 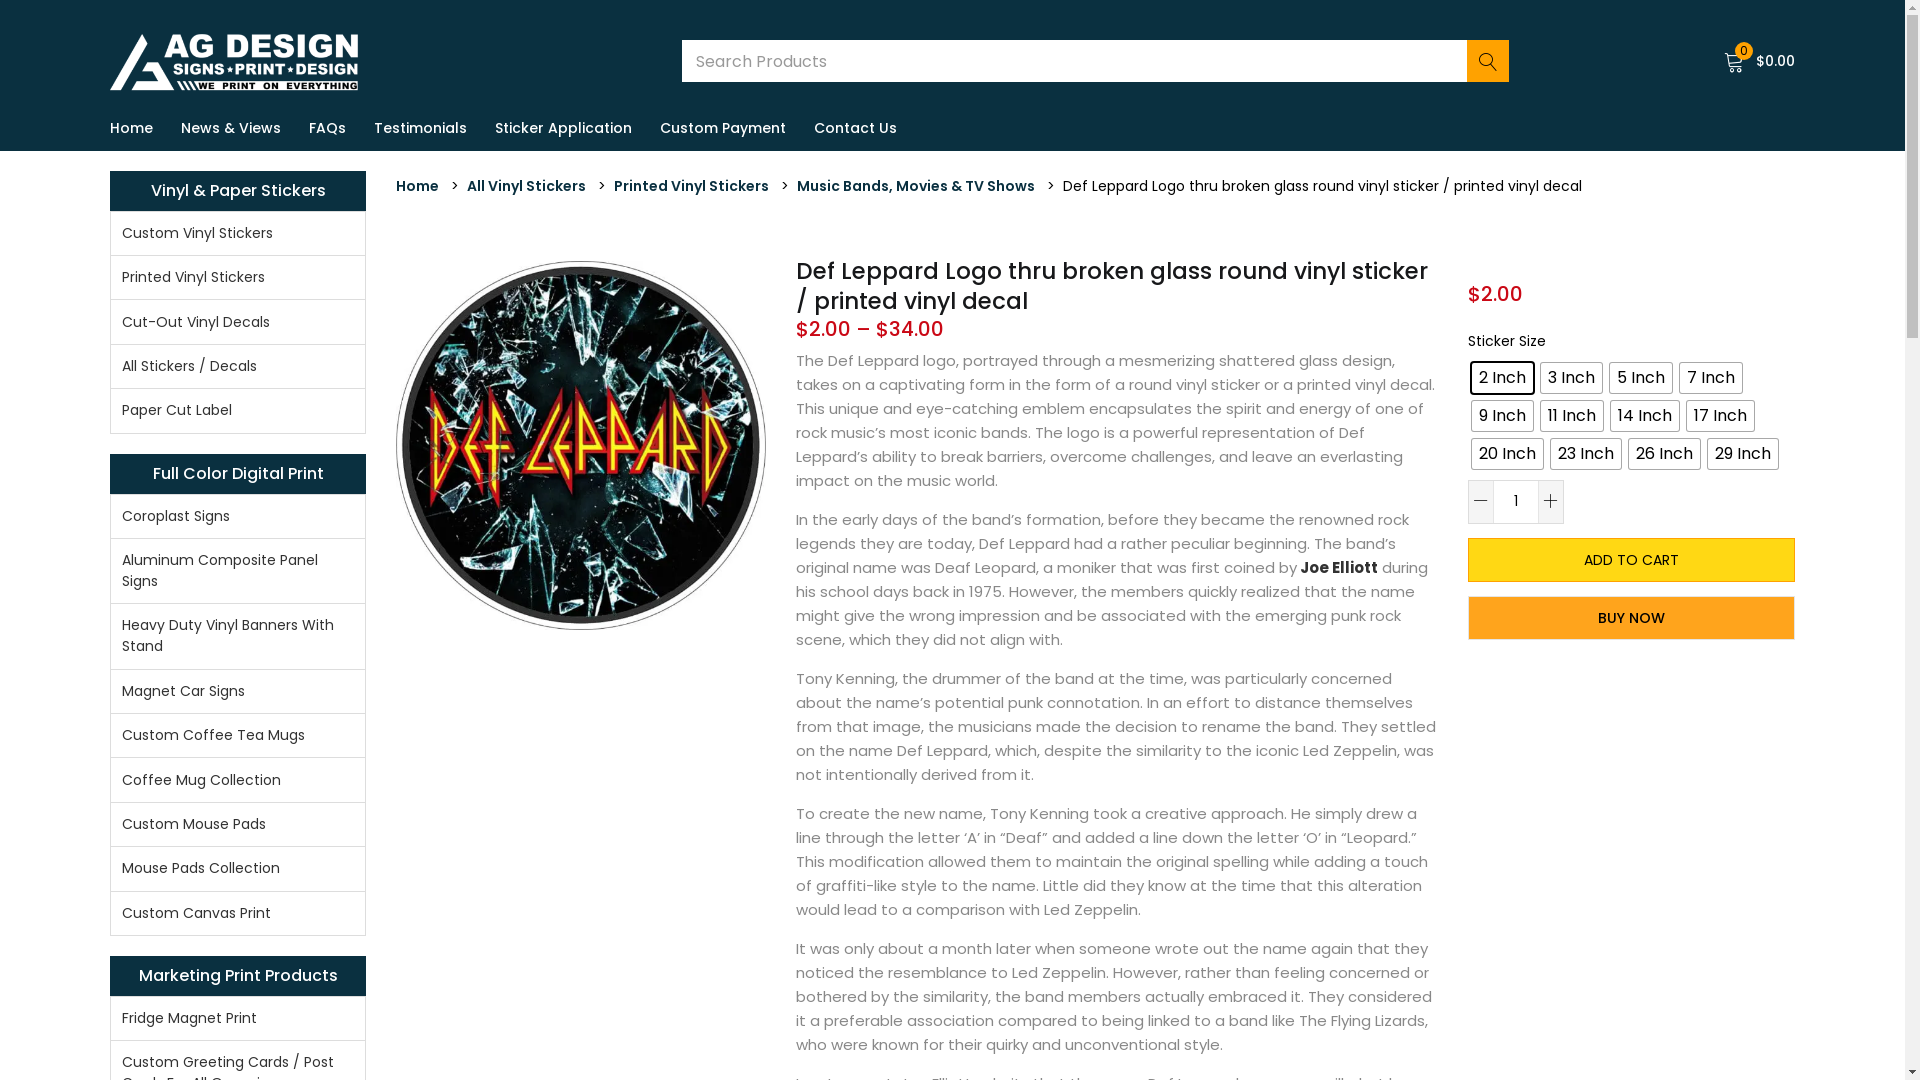 What do you see at coordinates (723, 128) in the screenshot?
I see `Custom Payment` at bounding box center [723, 128].